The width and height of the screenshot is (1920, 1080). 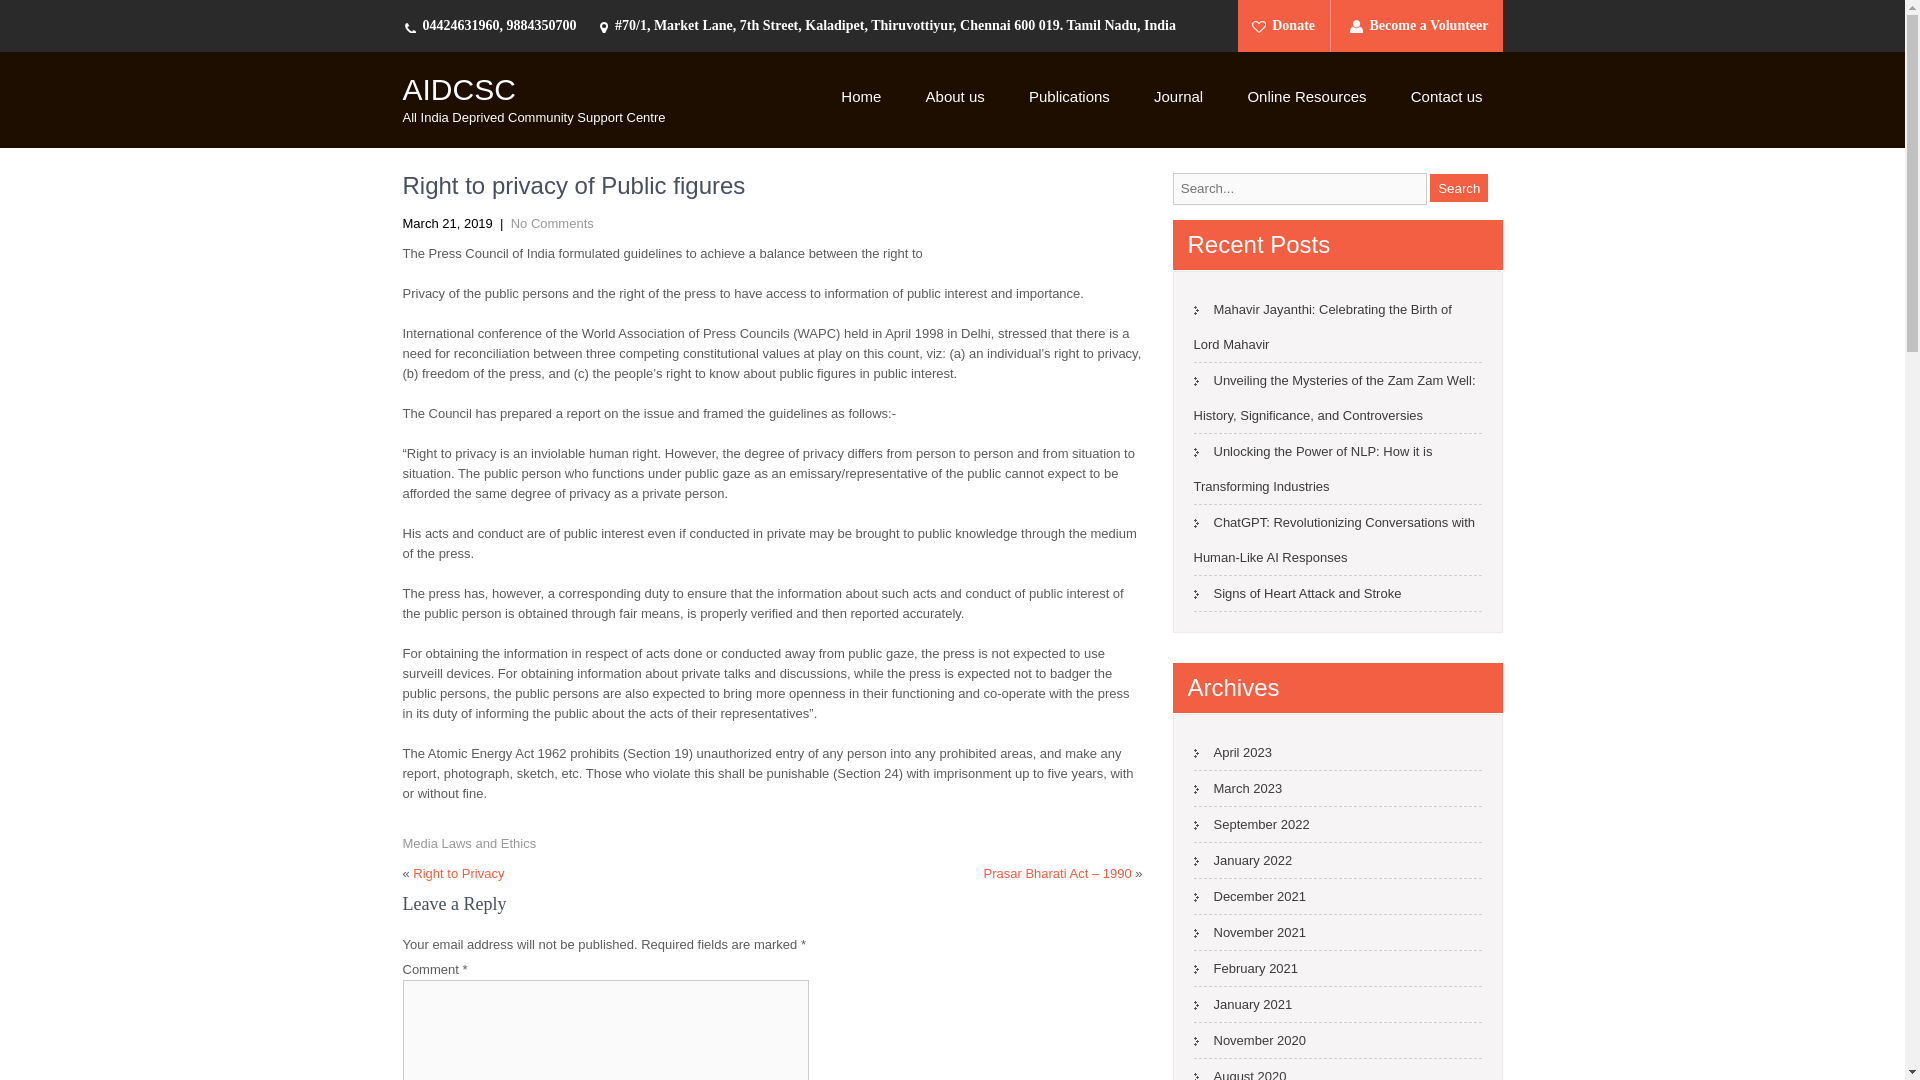 What do you see at coordinates (1290, 26) in the screenshot?
I see `Donate` at bounding box center [1290, 26].